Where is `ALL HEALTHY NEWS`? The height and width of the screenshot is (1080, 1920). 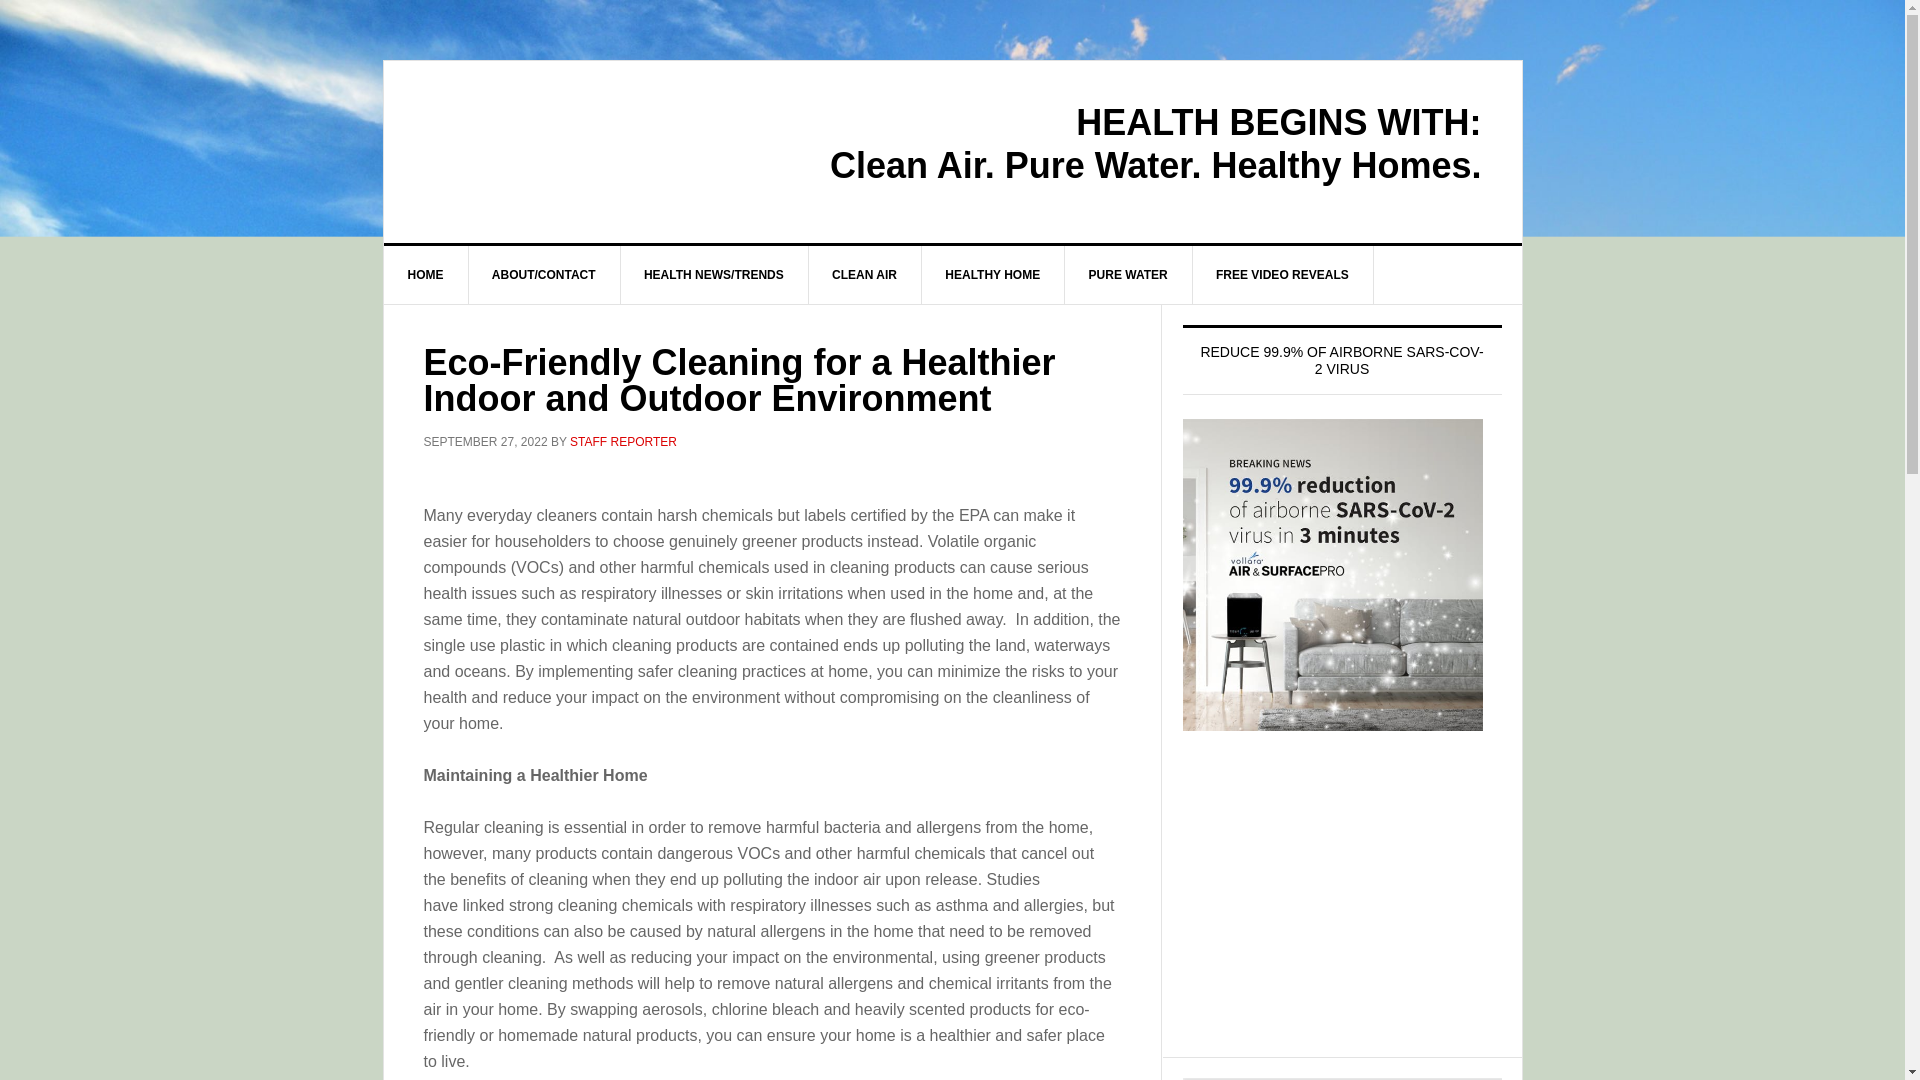
ALL HEALTHY NEWS is located at coordinates (554, 146).